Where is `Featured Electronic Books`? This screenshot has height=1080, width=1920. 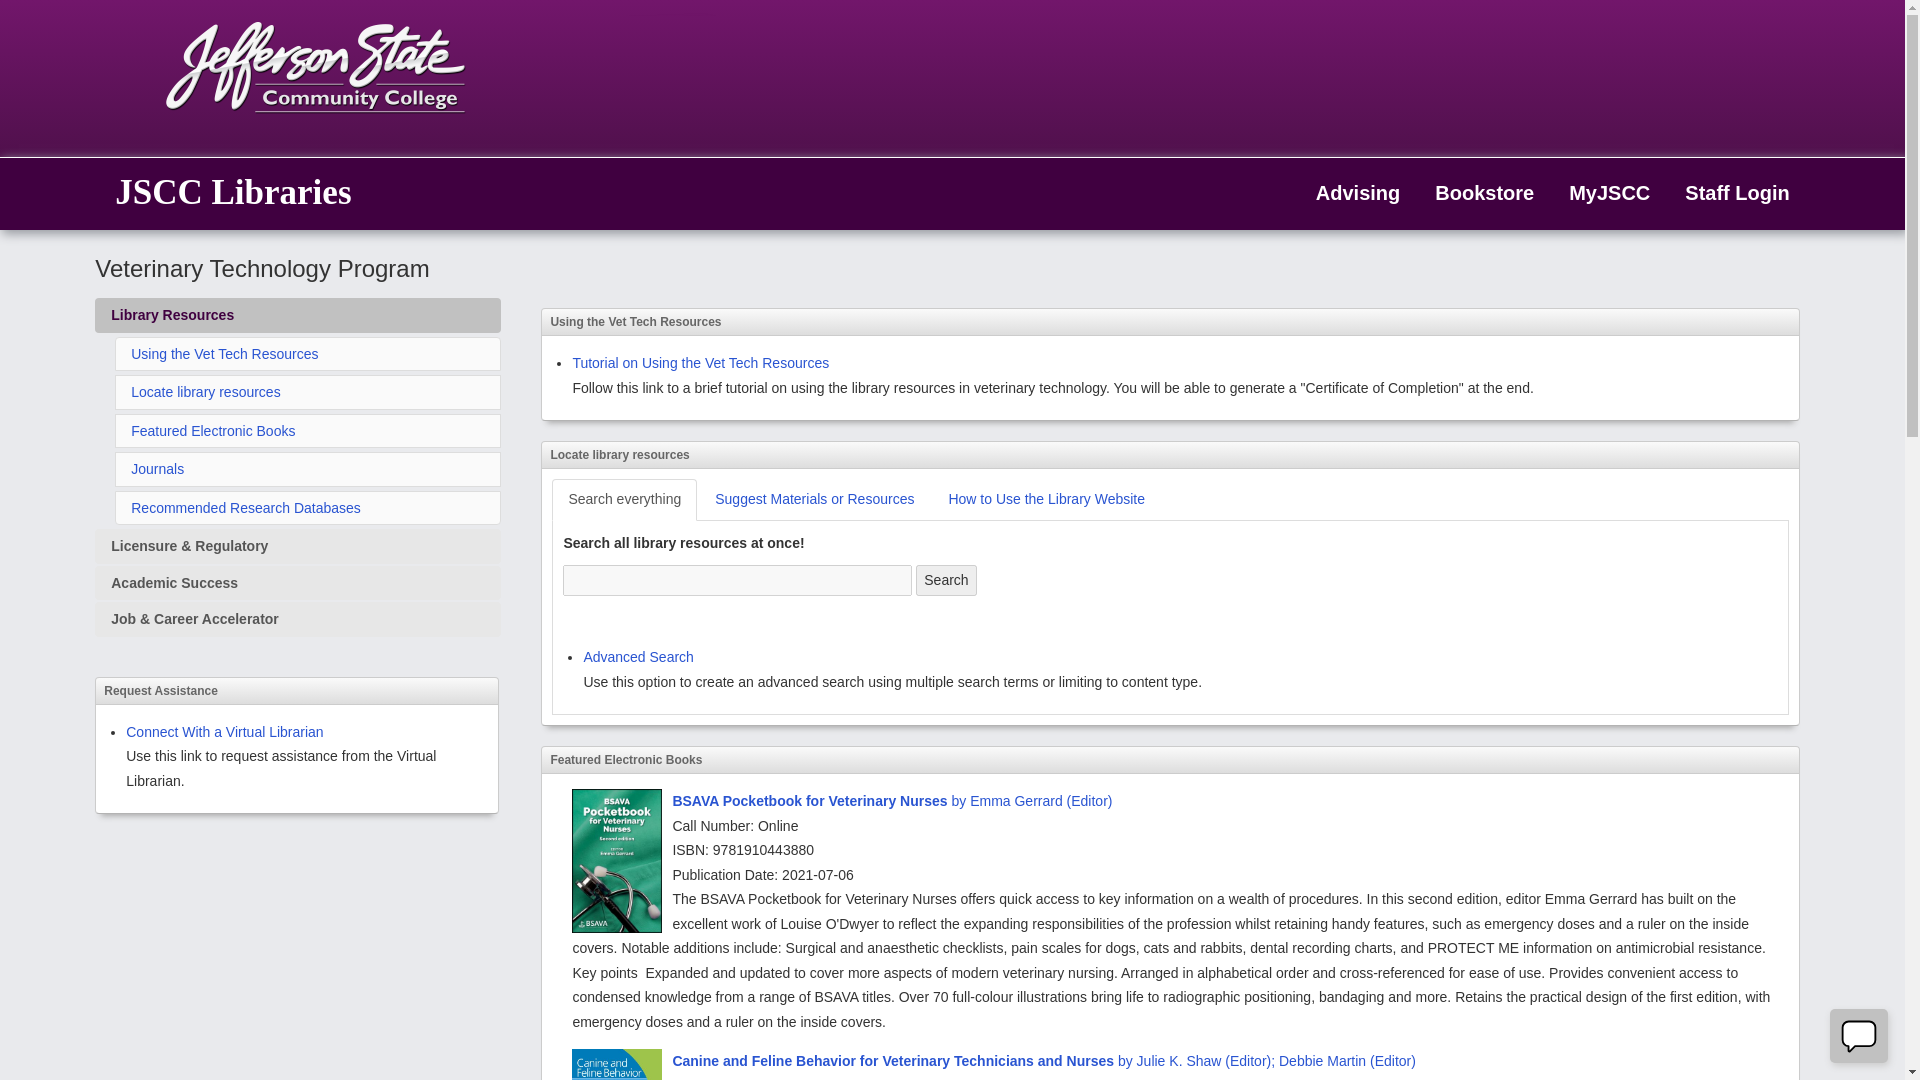
Featured Electronic Books is located at coordinates (212, 430).